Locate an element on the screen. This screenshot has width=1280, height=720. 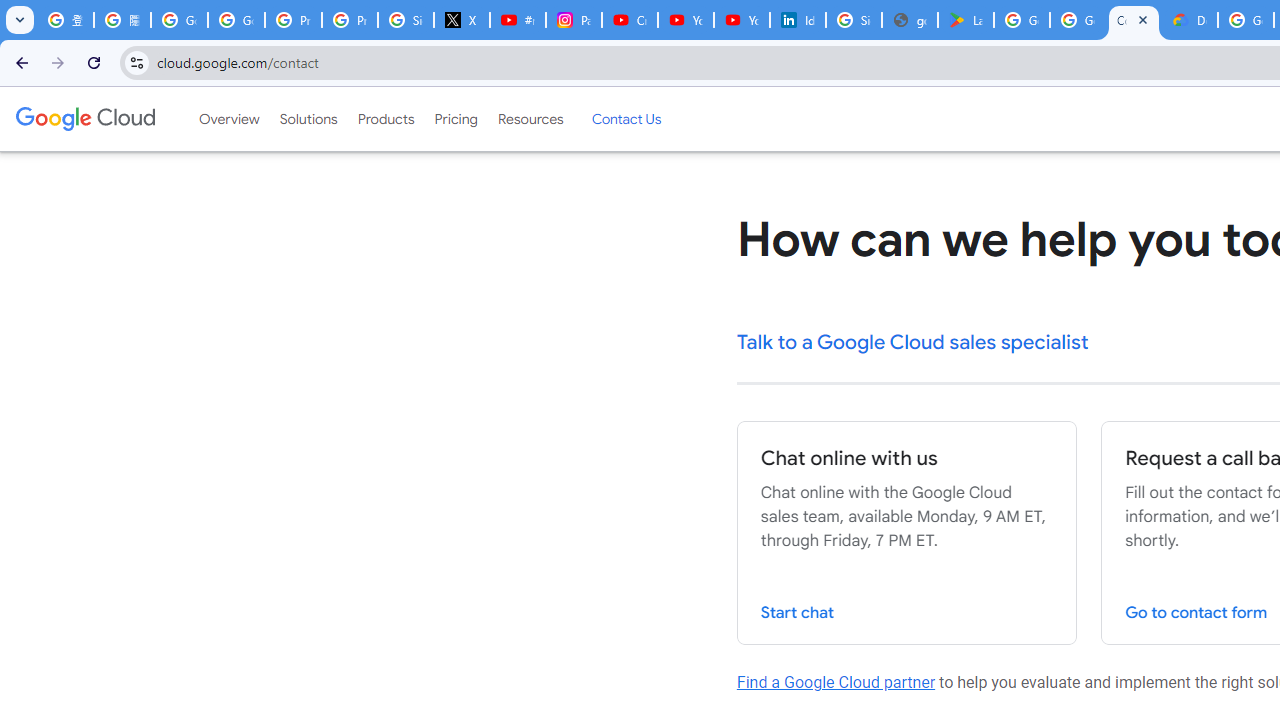
Sign in - Google Accounts is located at coordinates (405, 20).